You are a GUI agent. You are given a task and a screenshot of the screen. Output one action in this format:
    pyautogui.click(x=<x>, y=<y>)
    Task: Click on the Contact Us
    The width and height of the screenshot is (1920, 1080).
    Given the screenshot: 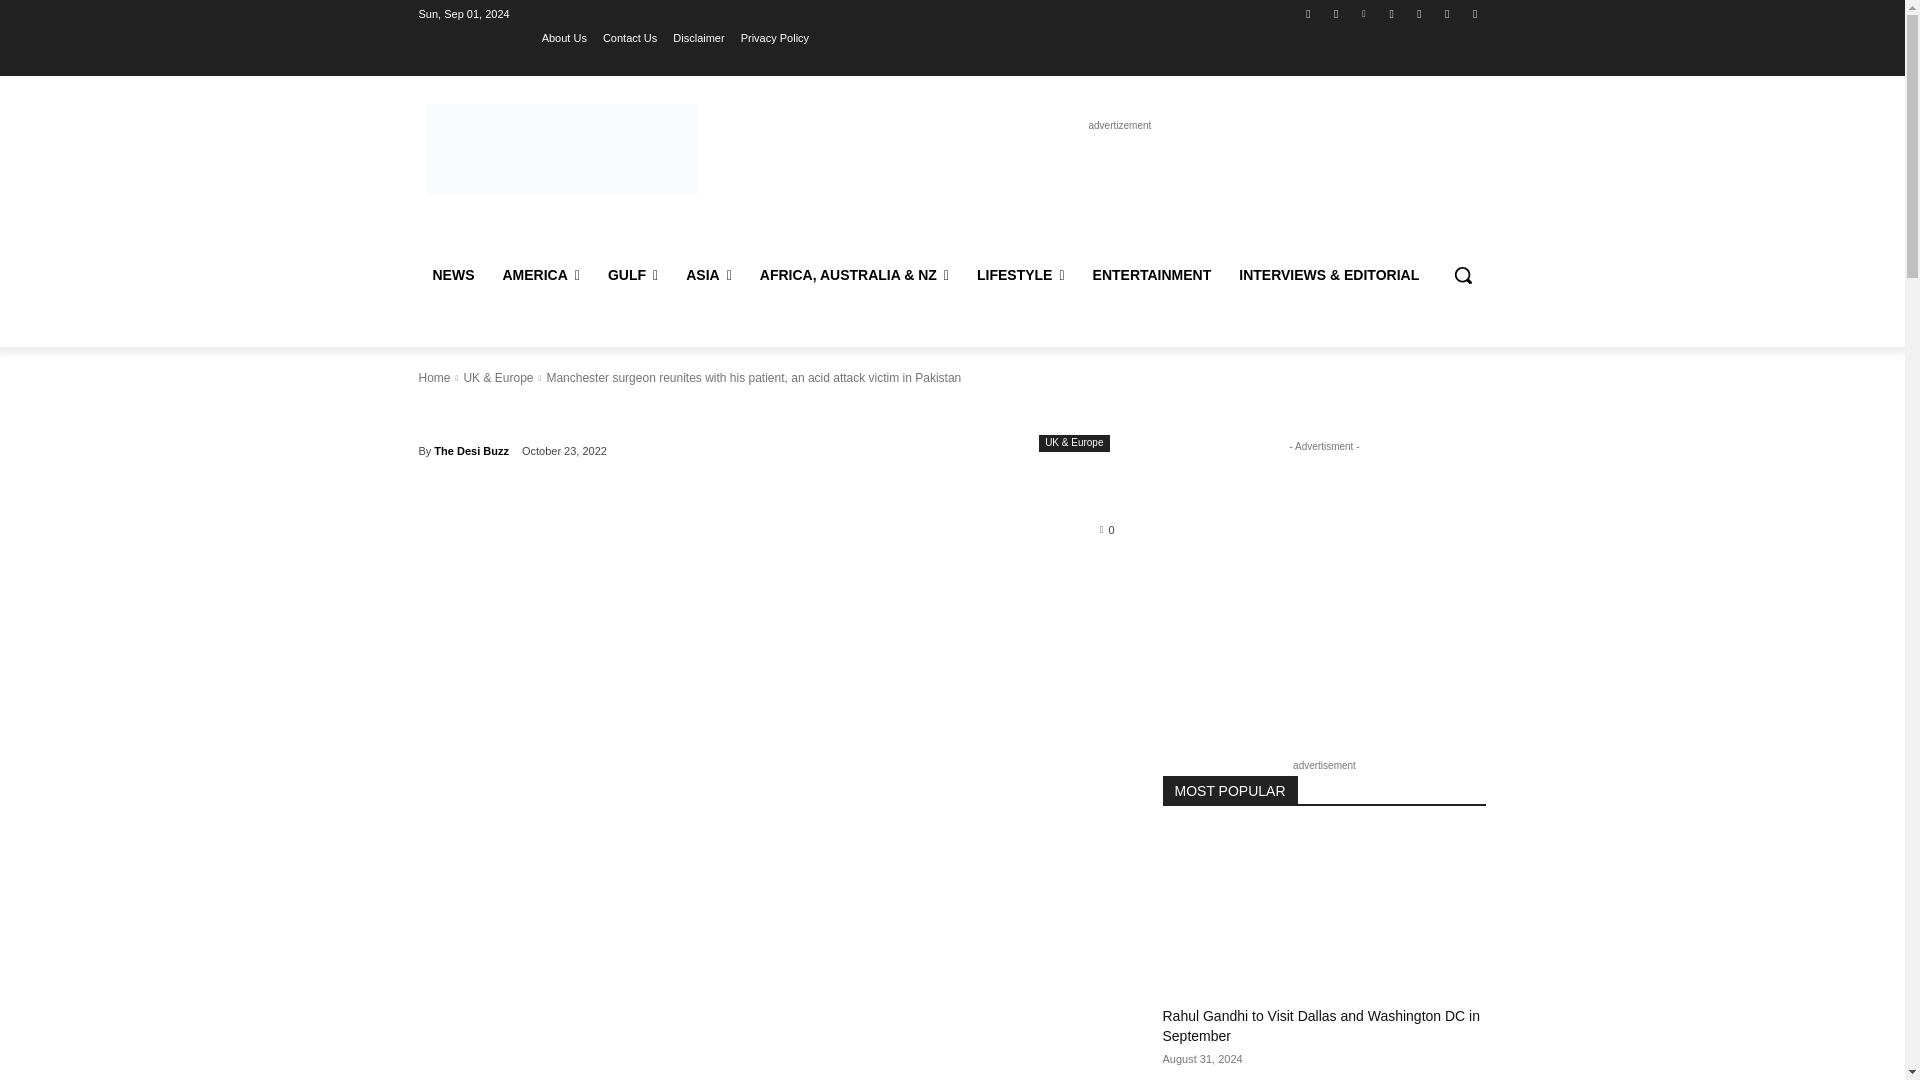 What is the action you would take?
    pyautogui.click(x=629, y=37)
    